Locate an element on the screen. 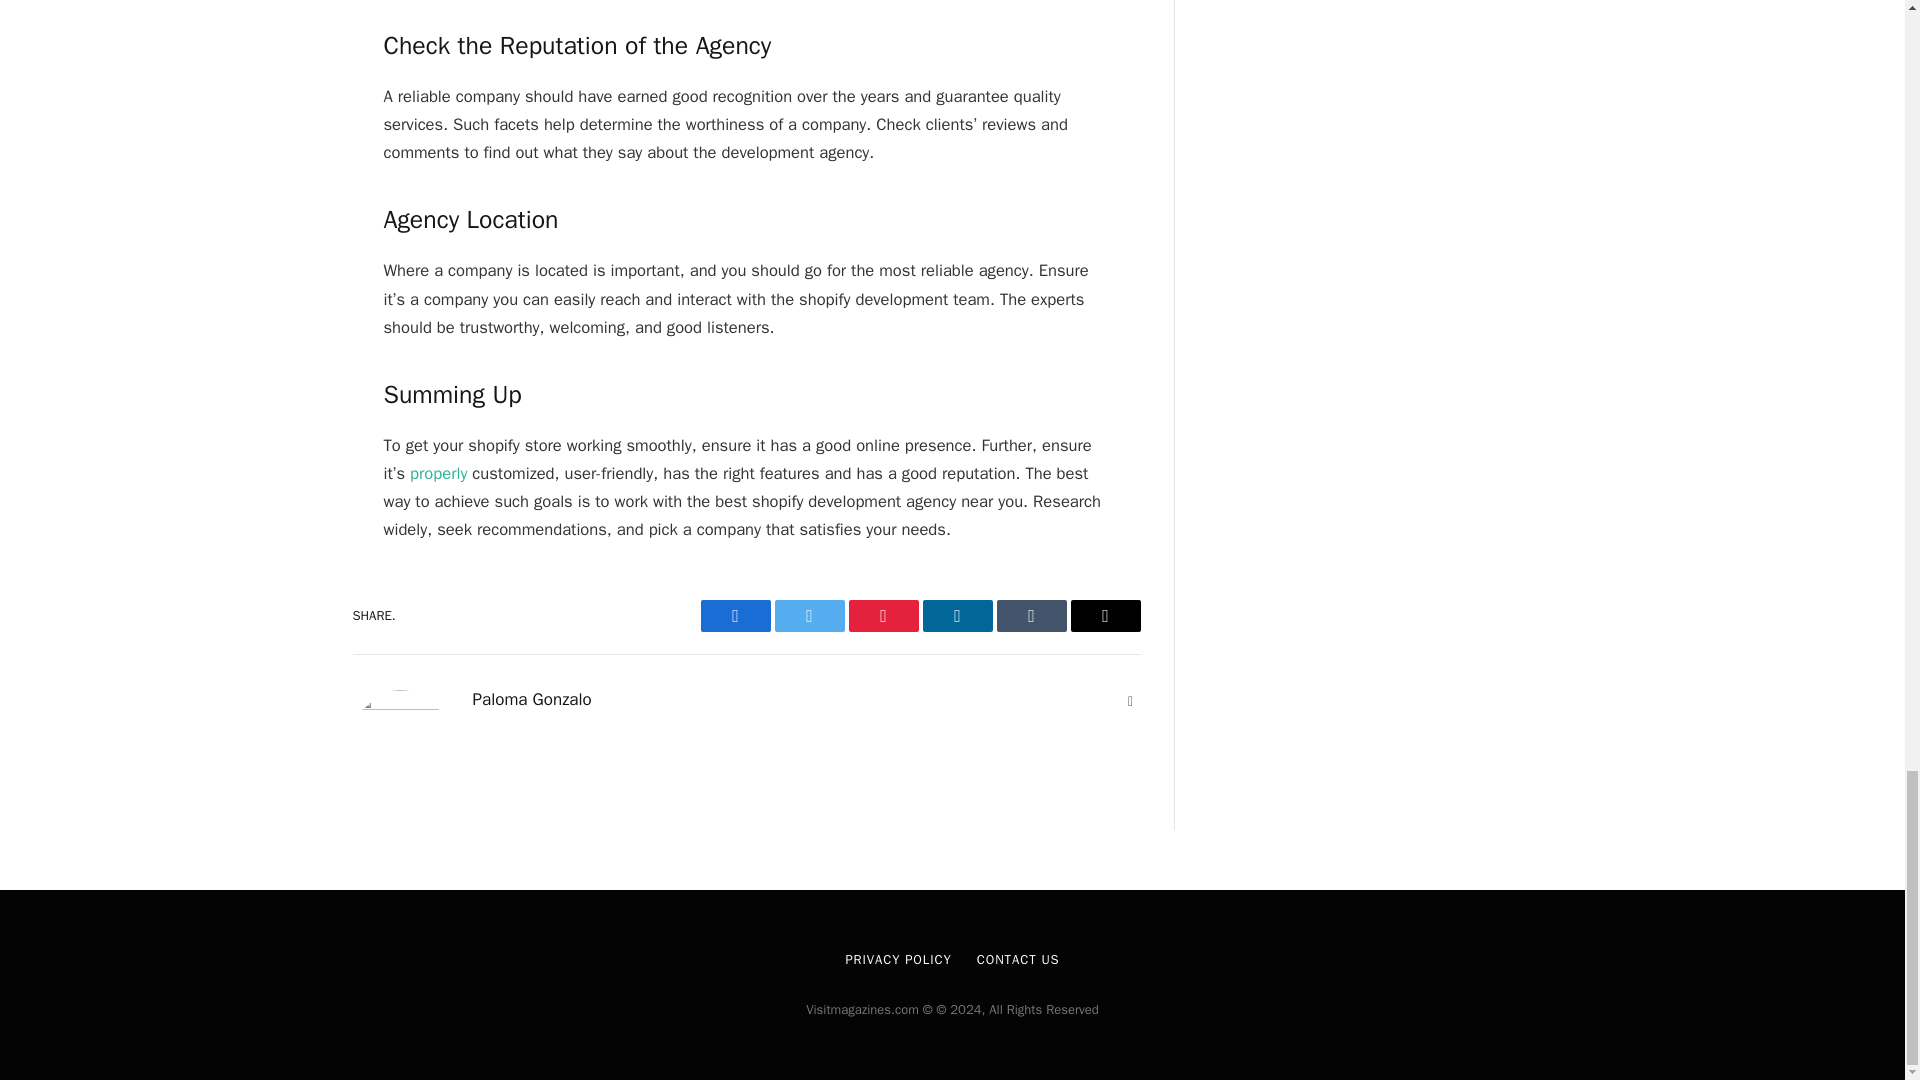 This screenshot has height=1080, width=1920. Twitter is located at coordinates (808, 616).